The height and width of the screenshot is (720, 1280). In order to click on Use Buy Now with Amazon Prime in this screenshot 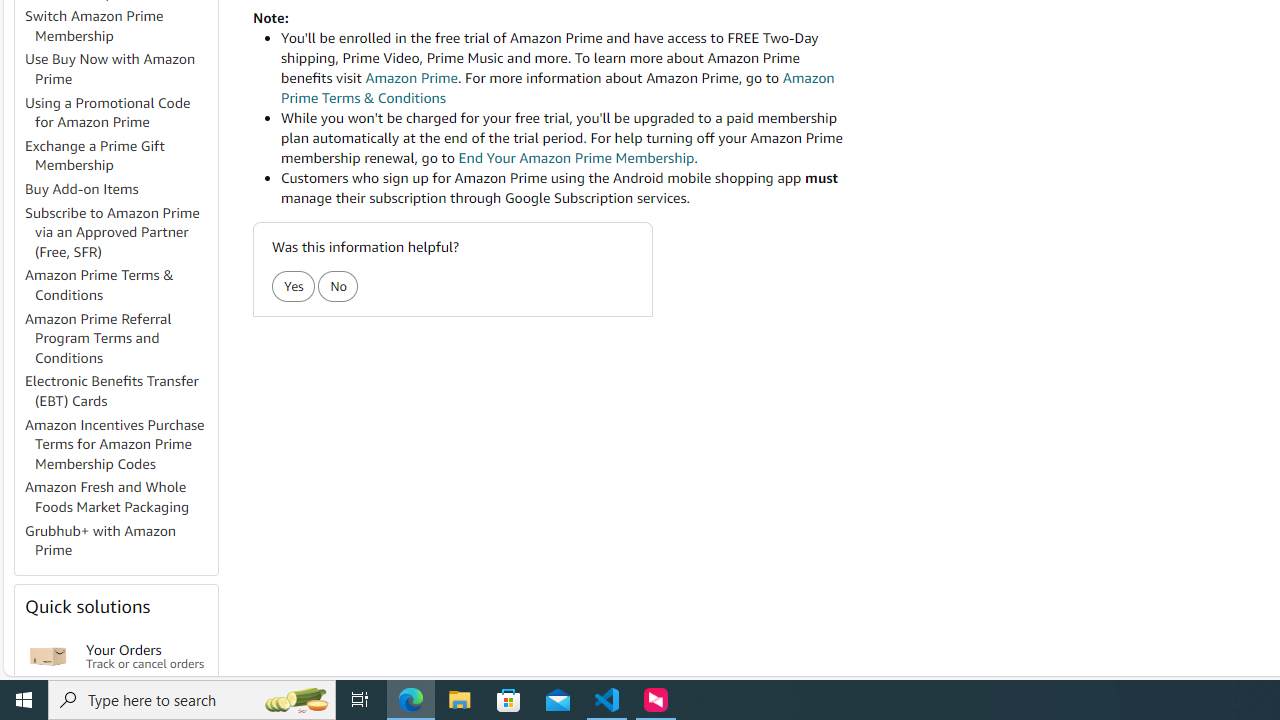, I will do `click(120, 70)`.